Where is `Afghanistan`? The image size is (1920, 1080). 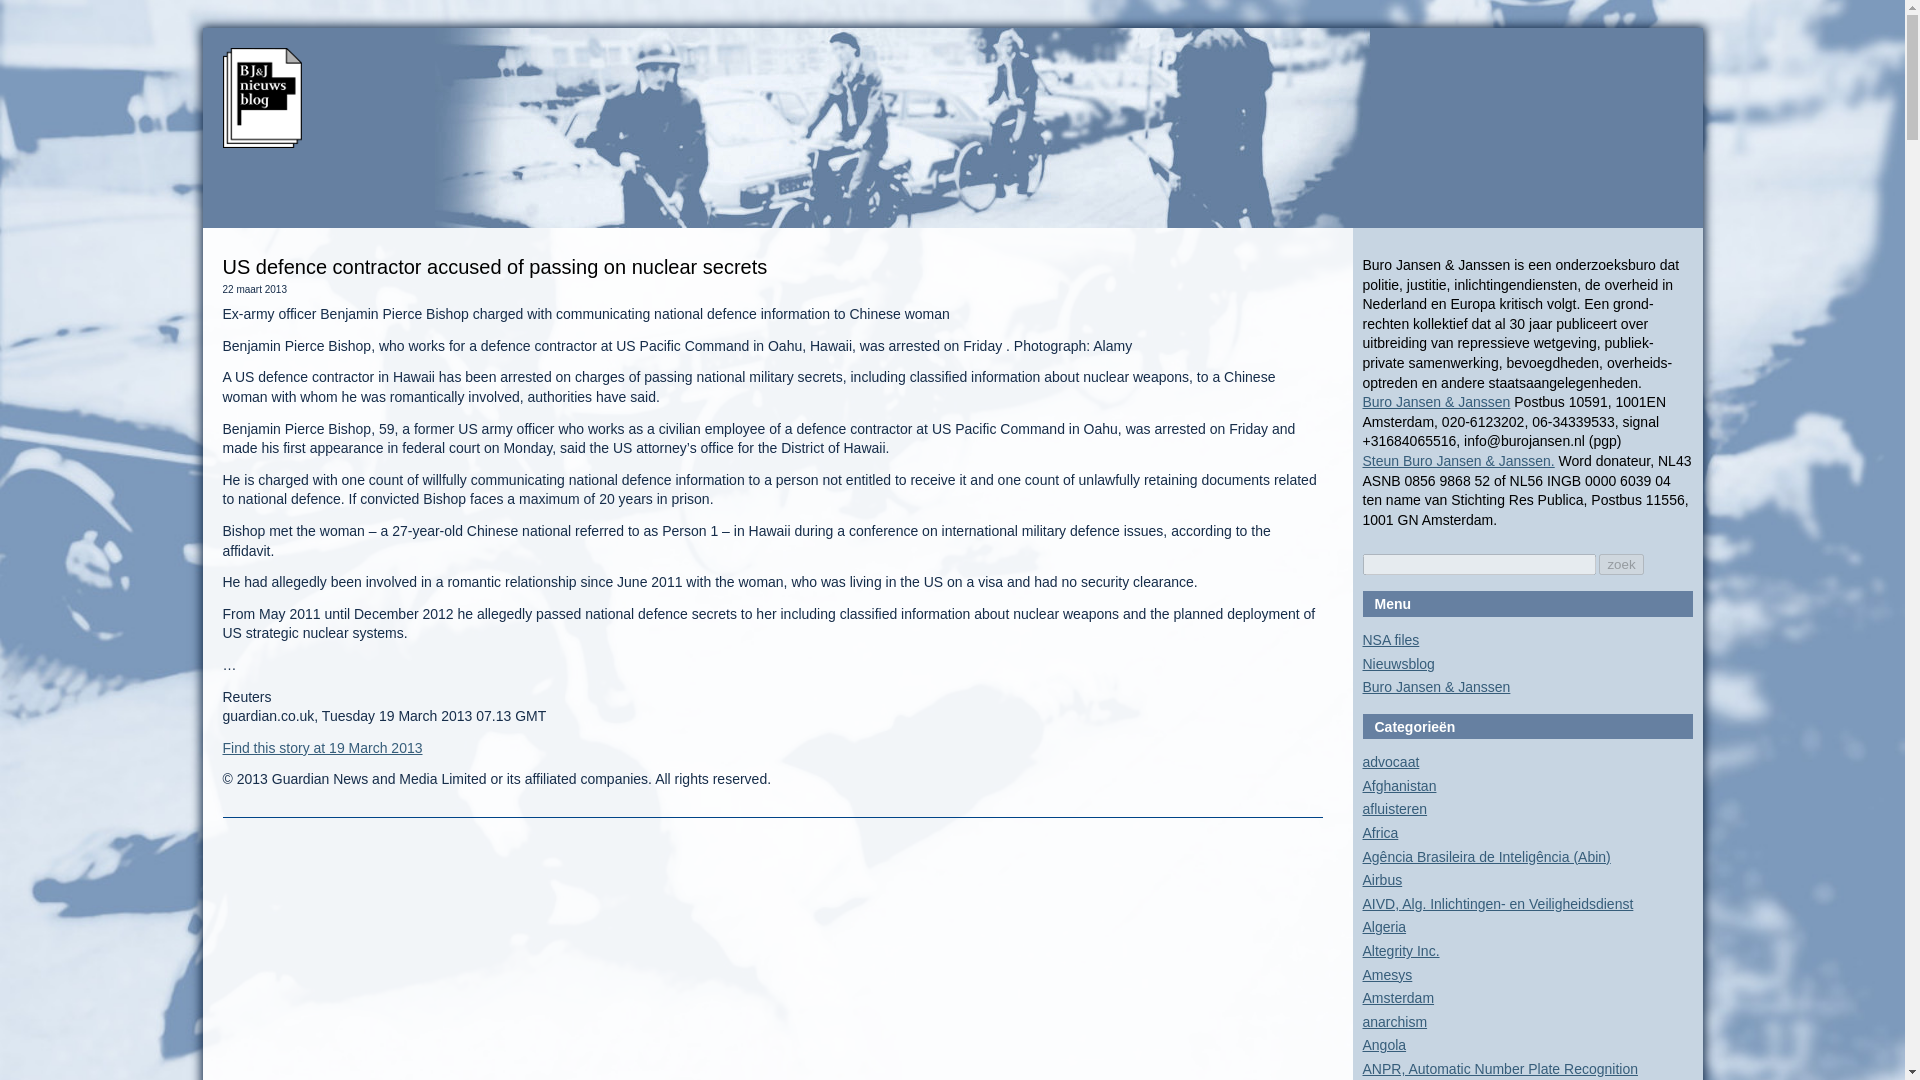
Afghanistan is located at coordinates (1398, 785).